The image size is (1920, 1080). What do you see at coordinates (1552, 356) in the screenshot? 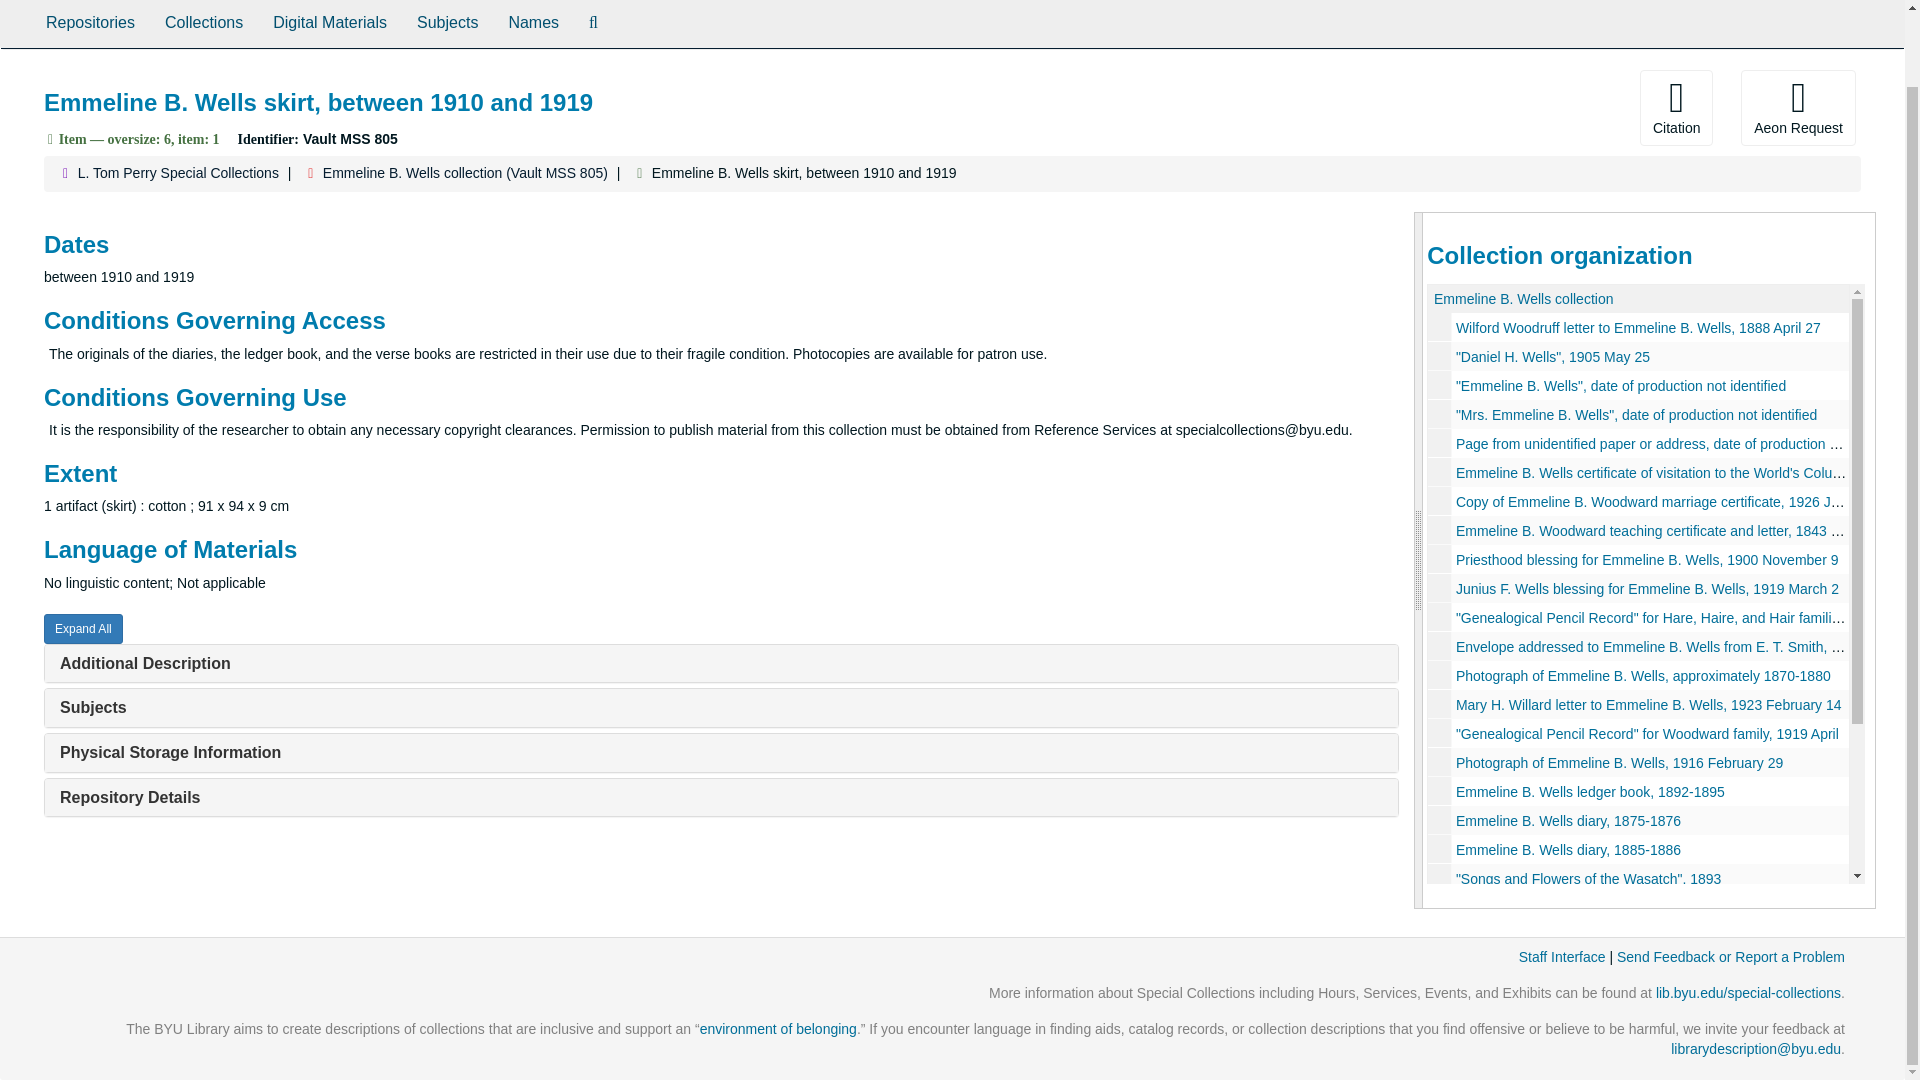
I see `"Daniel H. Wells", 1905 May 25` at bounding box center [1552, 356].